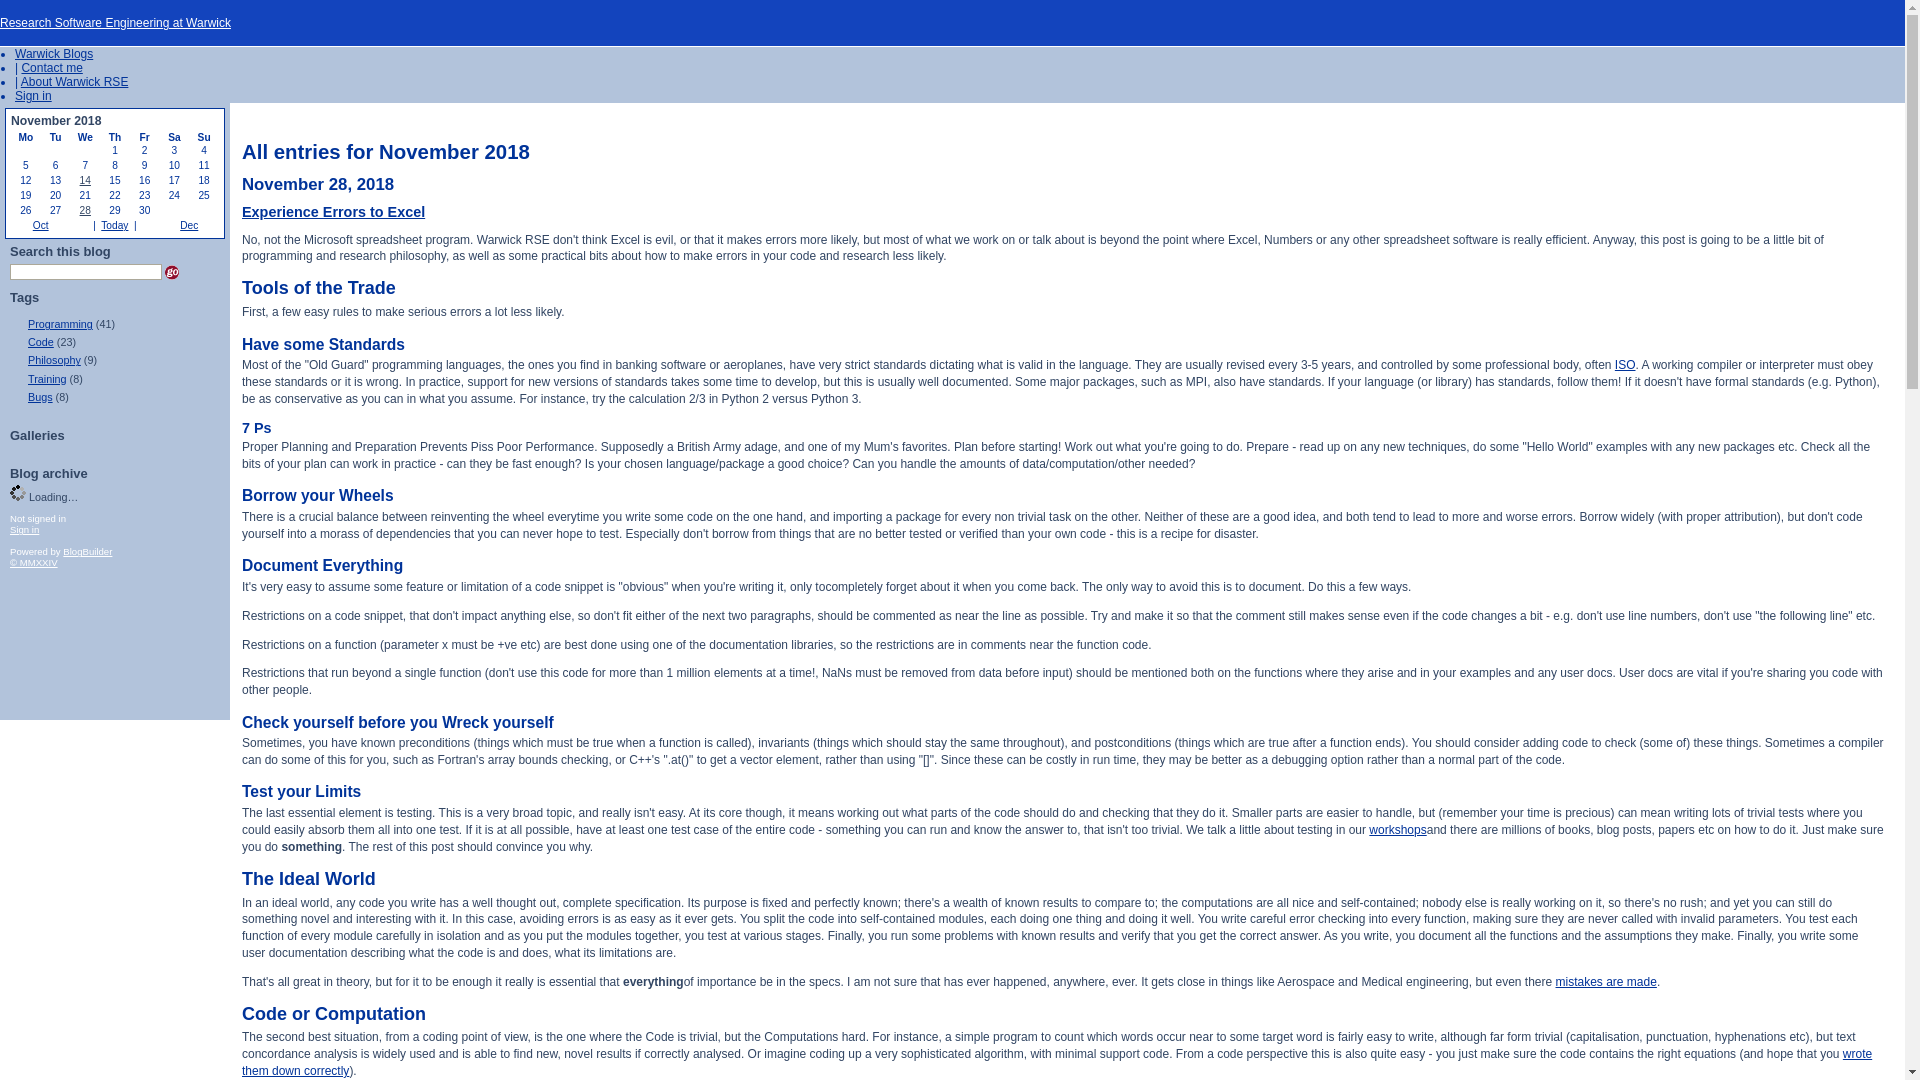 The width and height of the screenshot is (1920, 1080). I want to click on About Warwick RSE, so click(74, 81).